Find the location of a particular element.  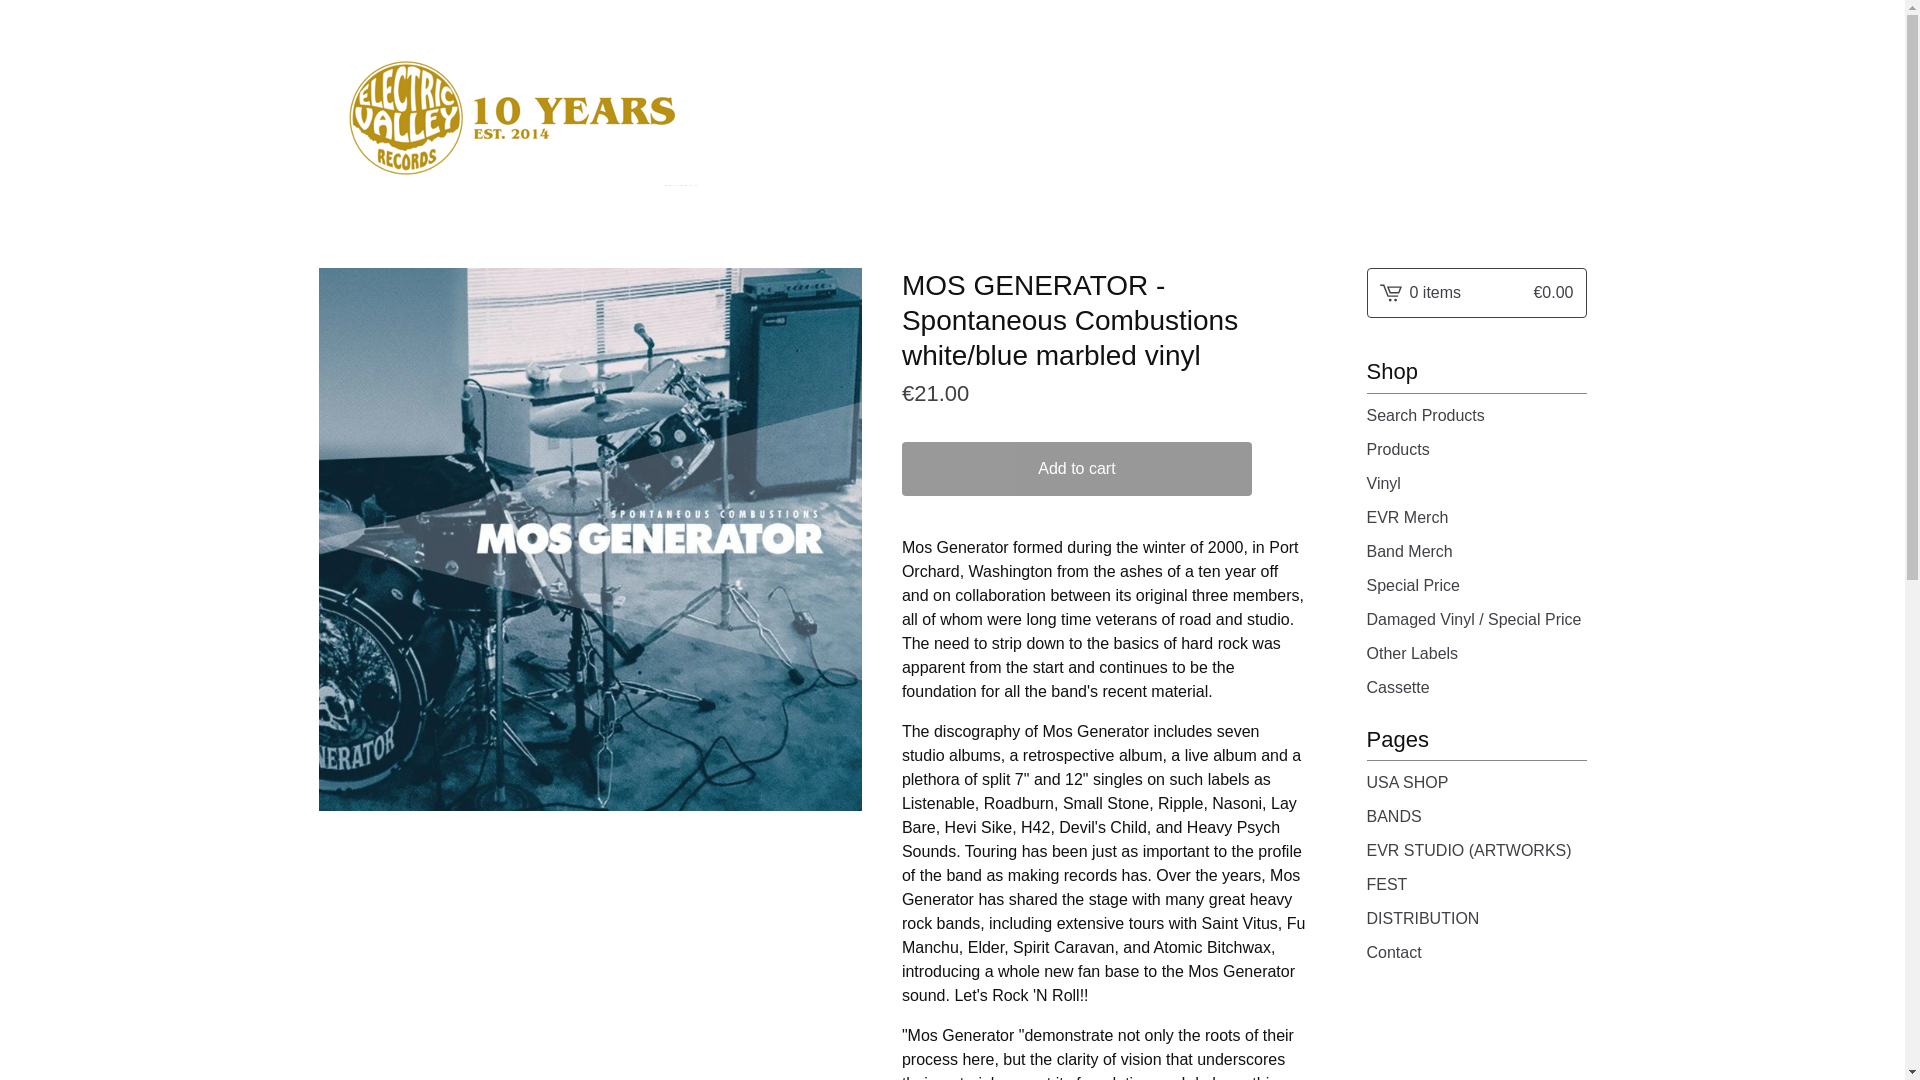

Vinyl is located at coordinates (1475, 483).